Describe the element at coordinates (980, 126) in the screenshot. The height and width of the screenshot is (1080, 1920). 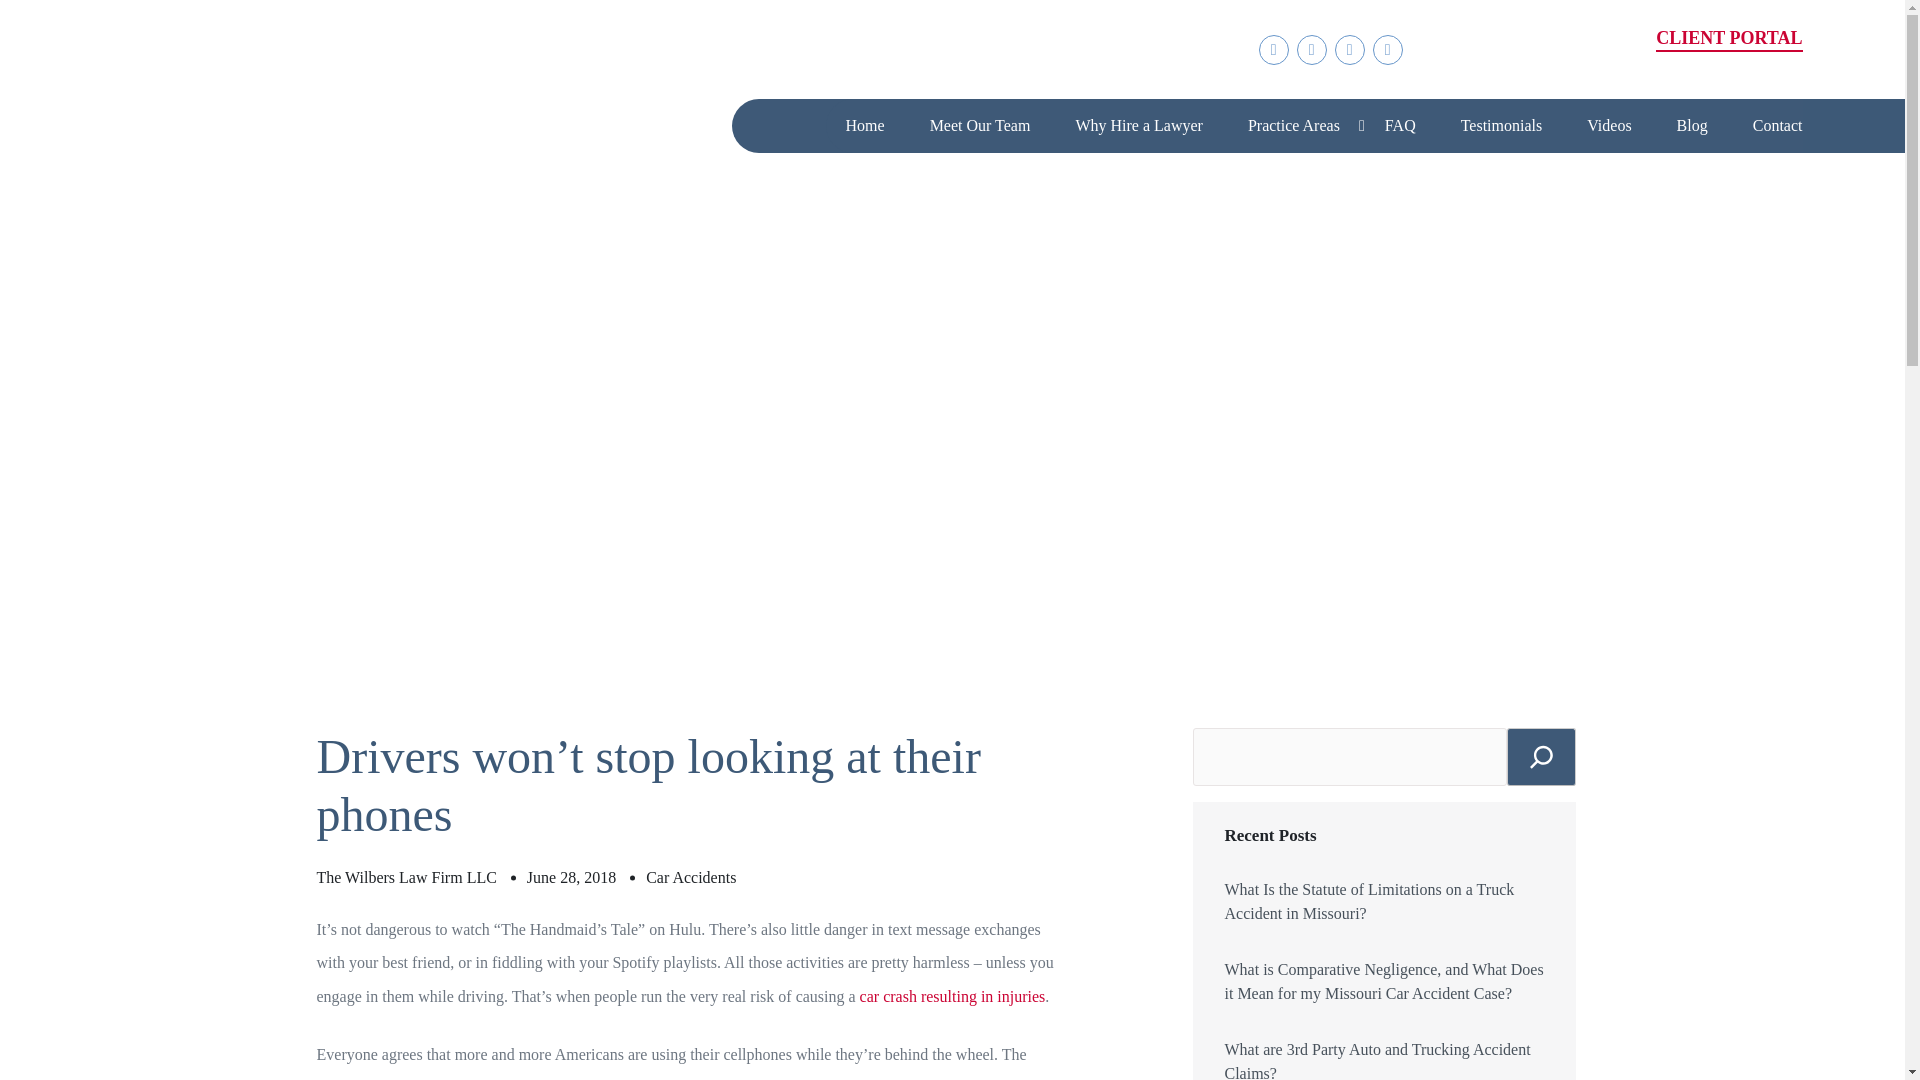
I see `Meet Our Team` at that location.